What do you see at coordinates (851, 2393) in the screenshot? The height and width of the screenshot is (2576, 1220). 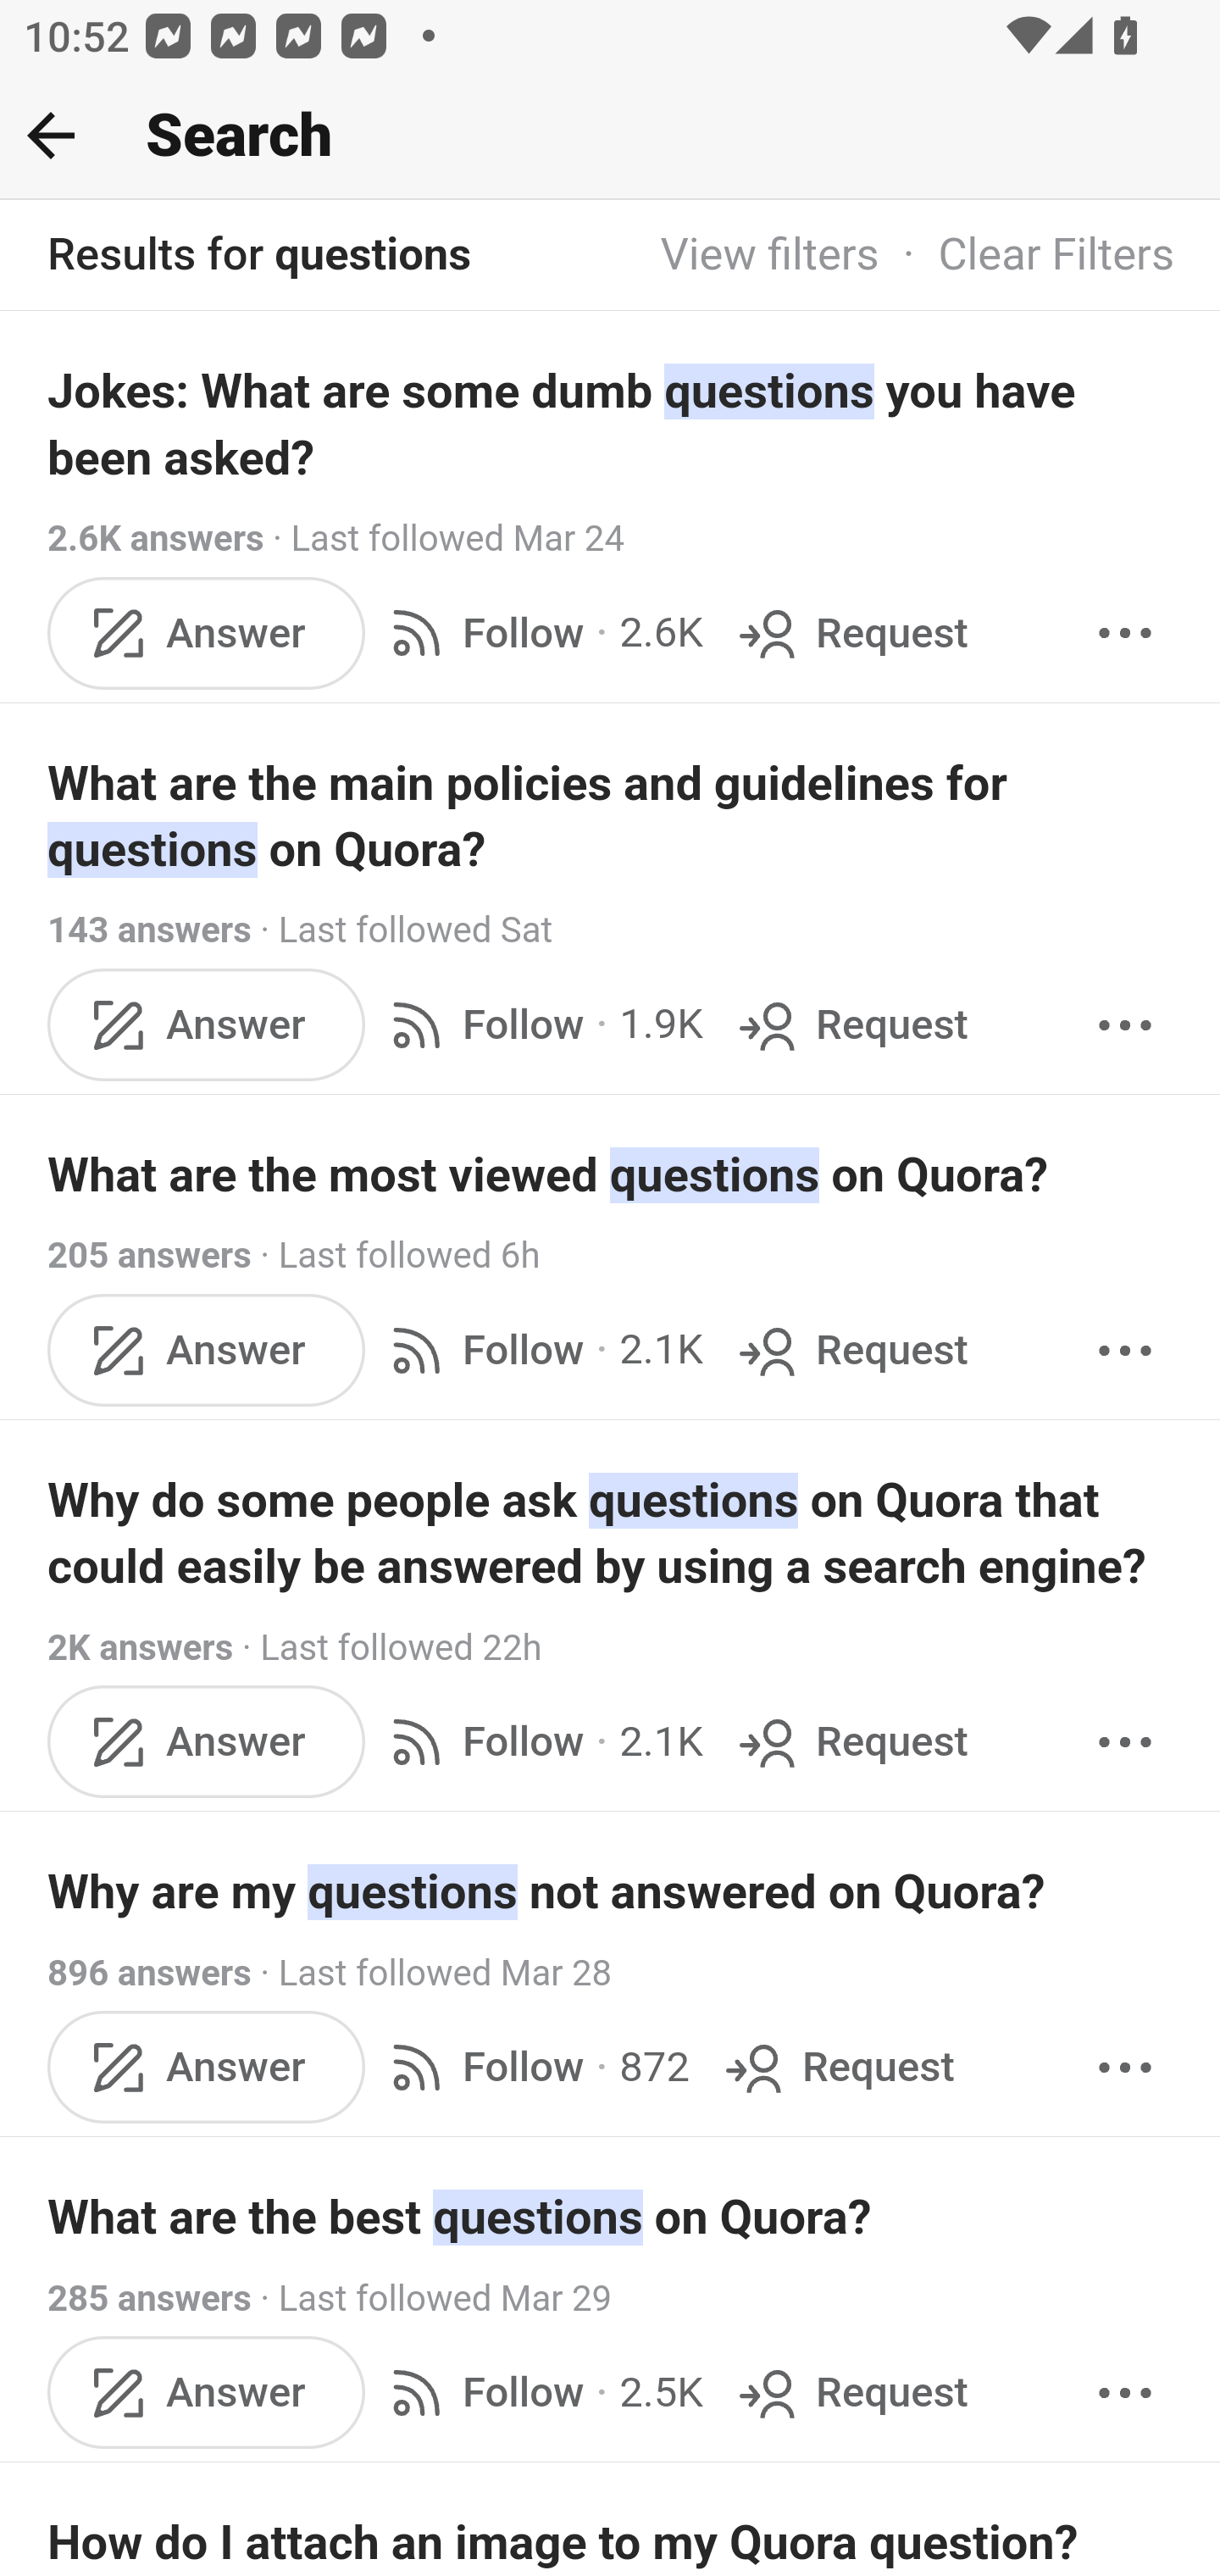 I see `Request` at bounding box center [851, 2393].